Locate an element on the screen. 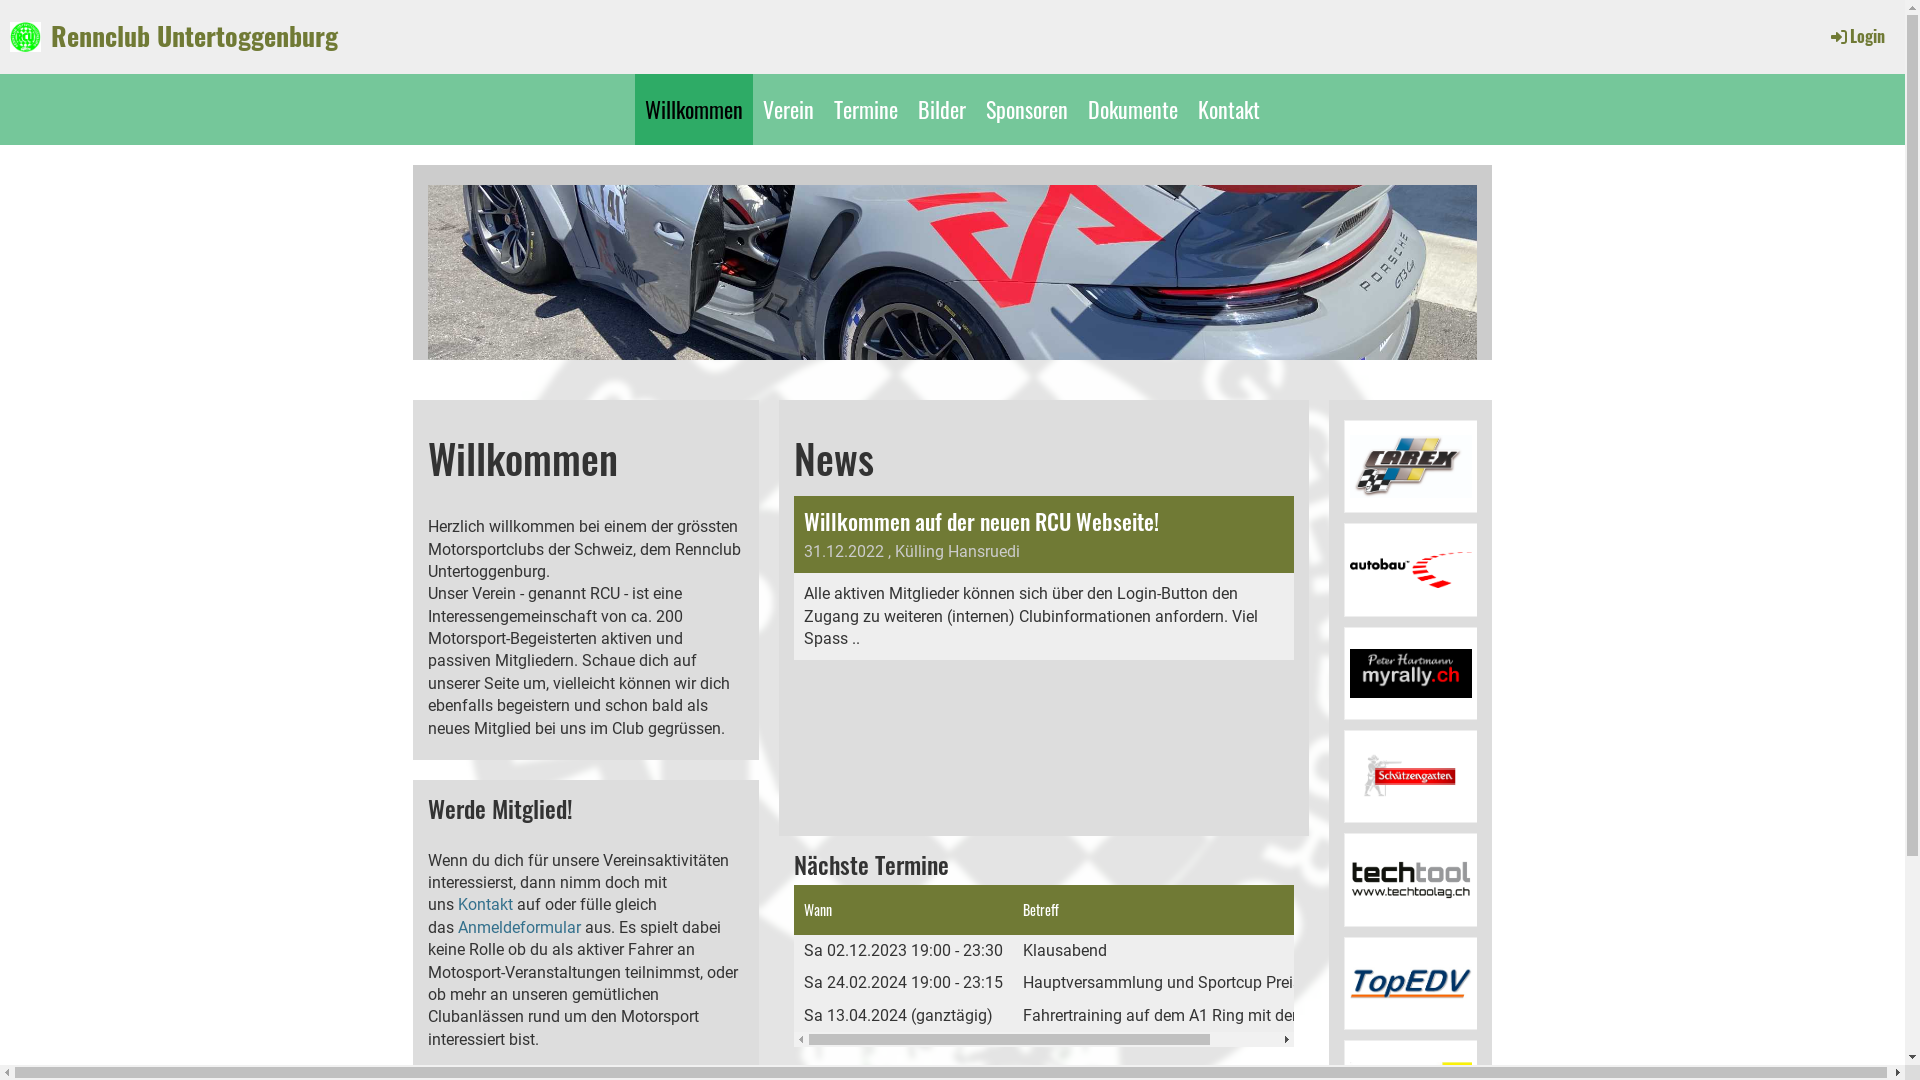  Bilder is located at coordinates (942, 110).